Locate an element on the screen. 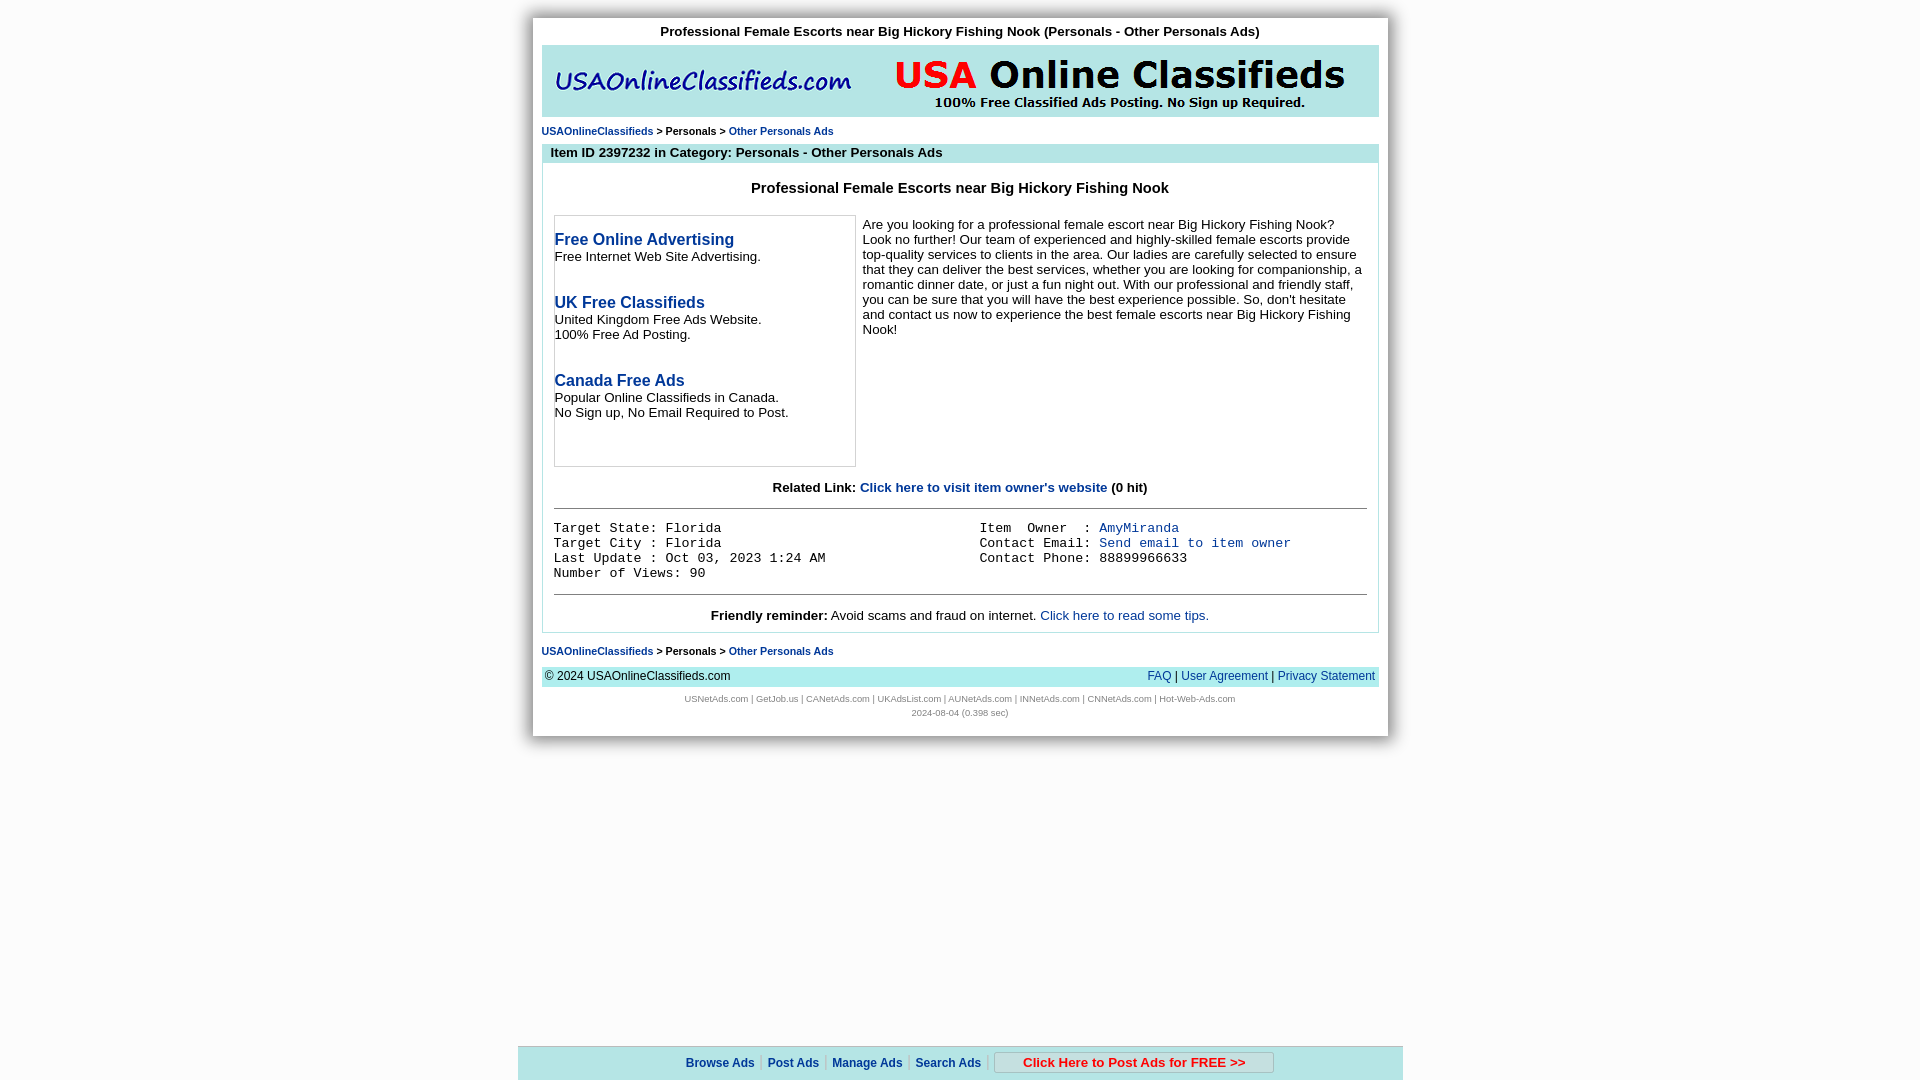 Image resolution: width=1920 pixels, height=1080 pixels. USAOnlineClassifieds is located at coordinates (598, 650).